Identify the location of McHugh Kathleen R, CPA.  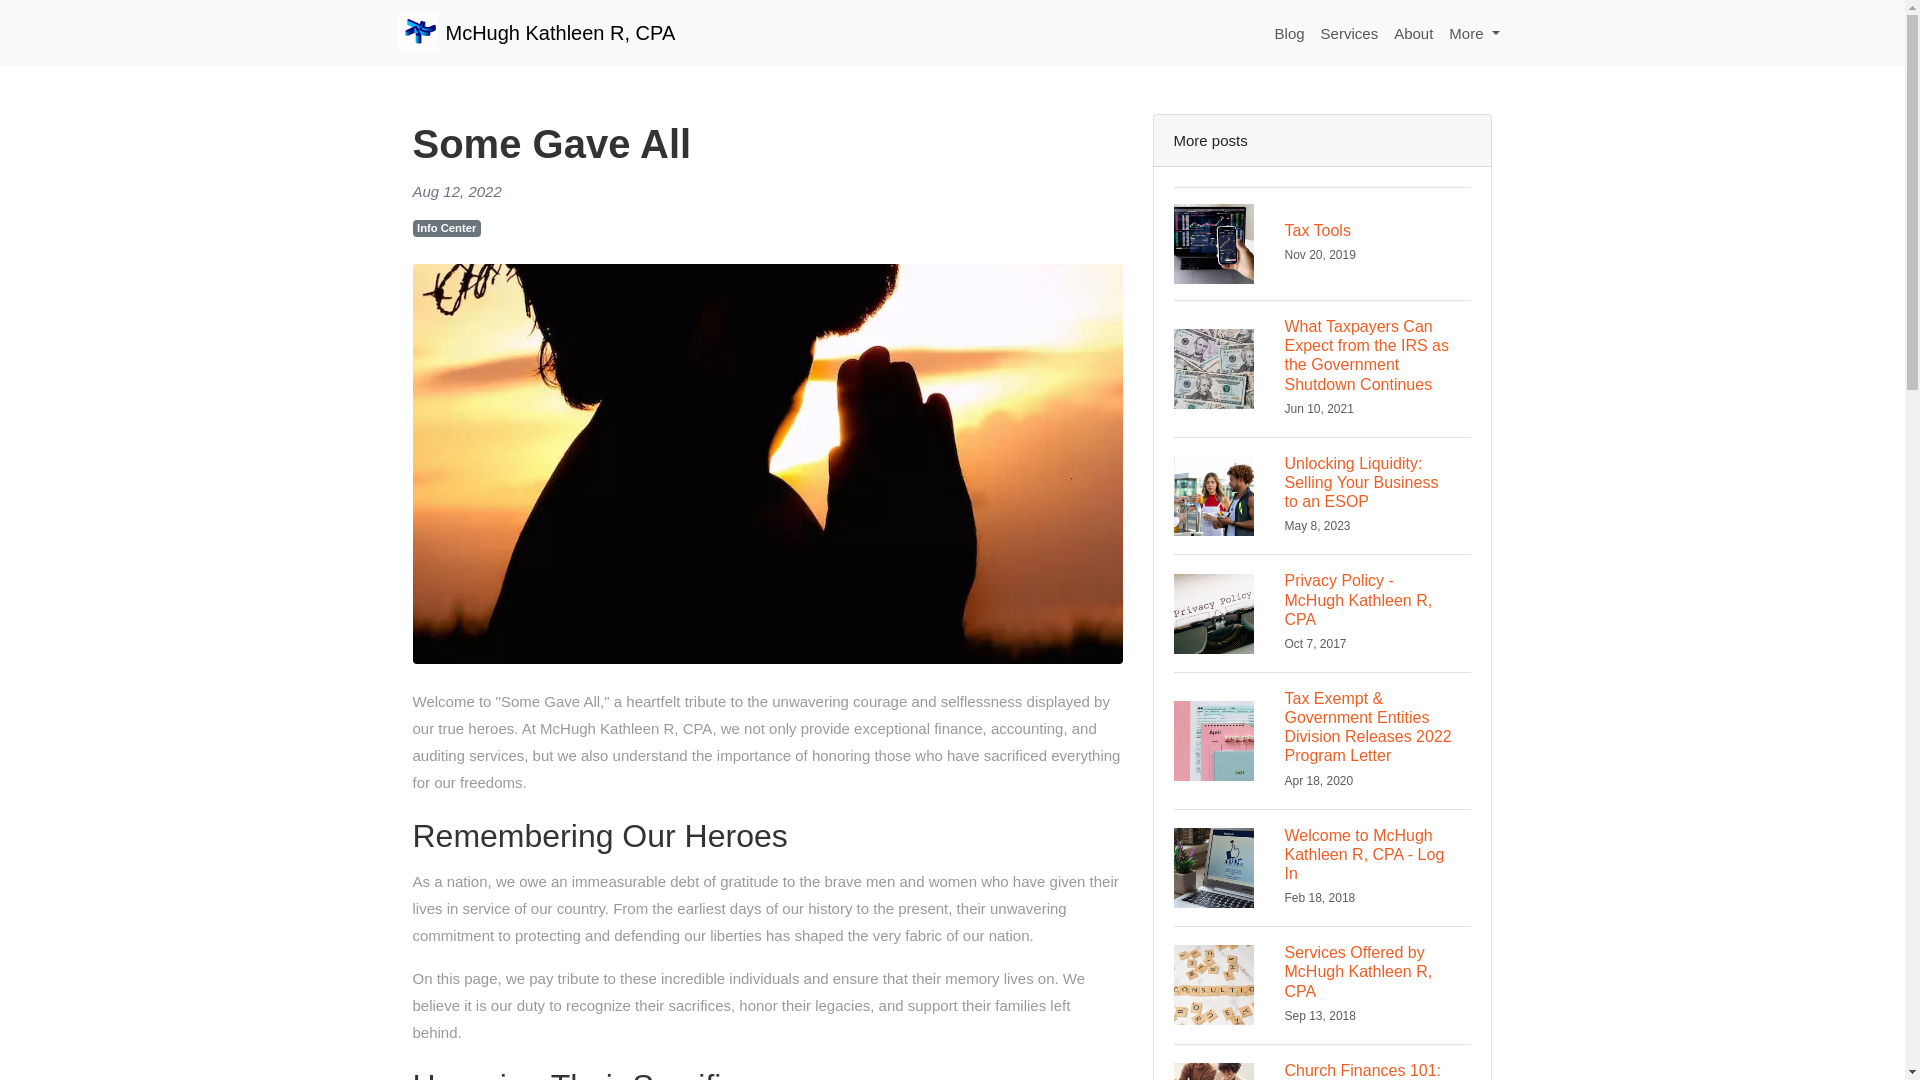
(446, 228).